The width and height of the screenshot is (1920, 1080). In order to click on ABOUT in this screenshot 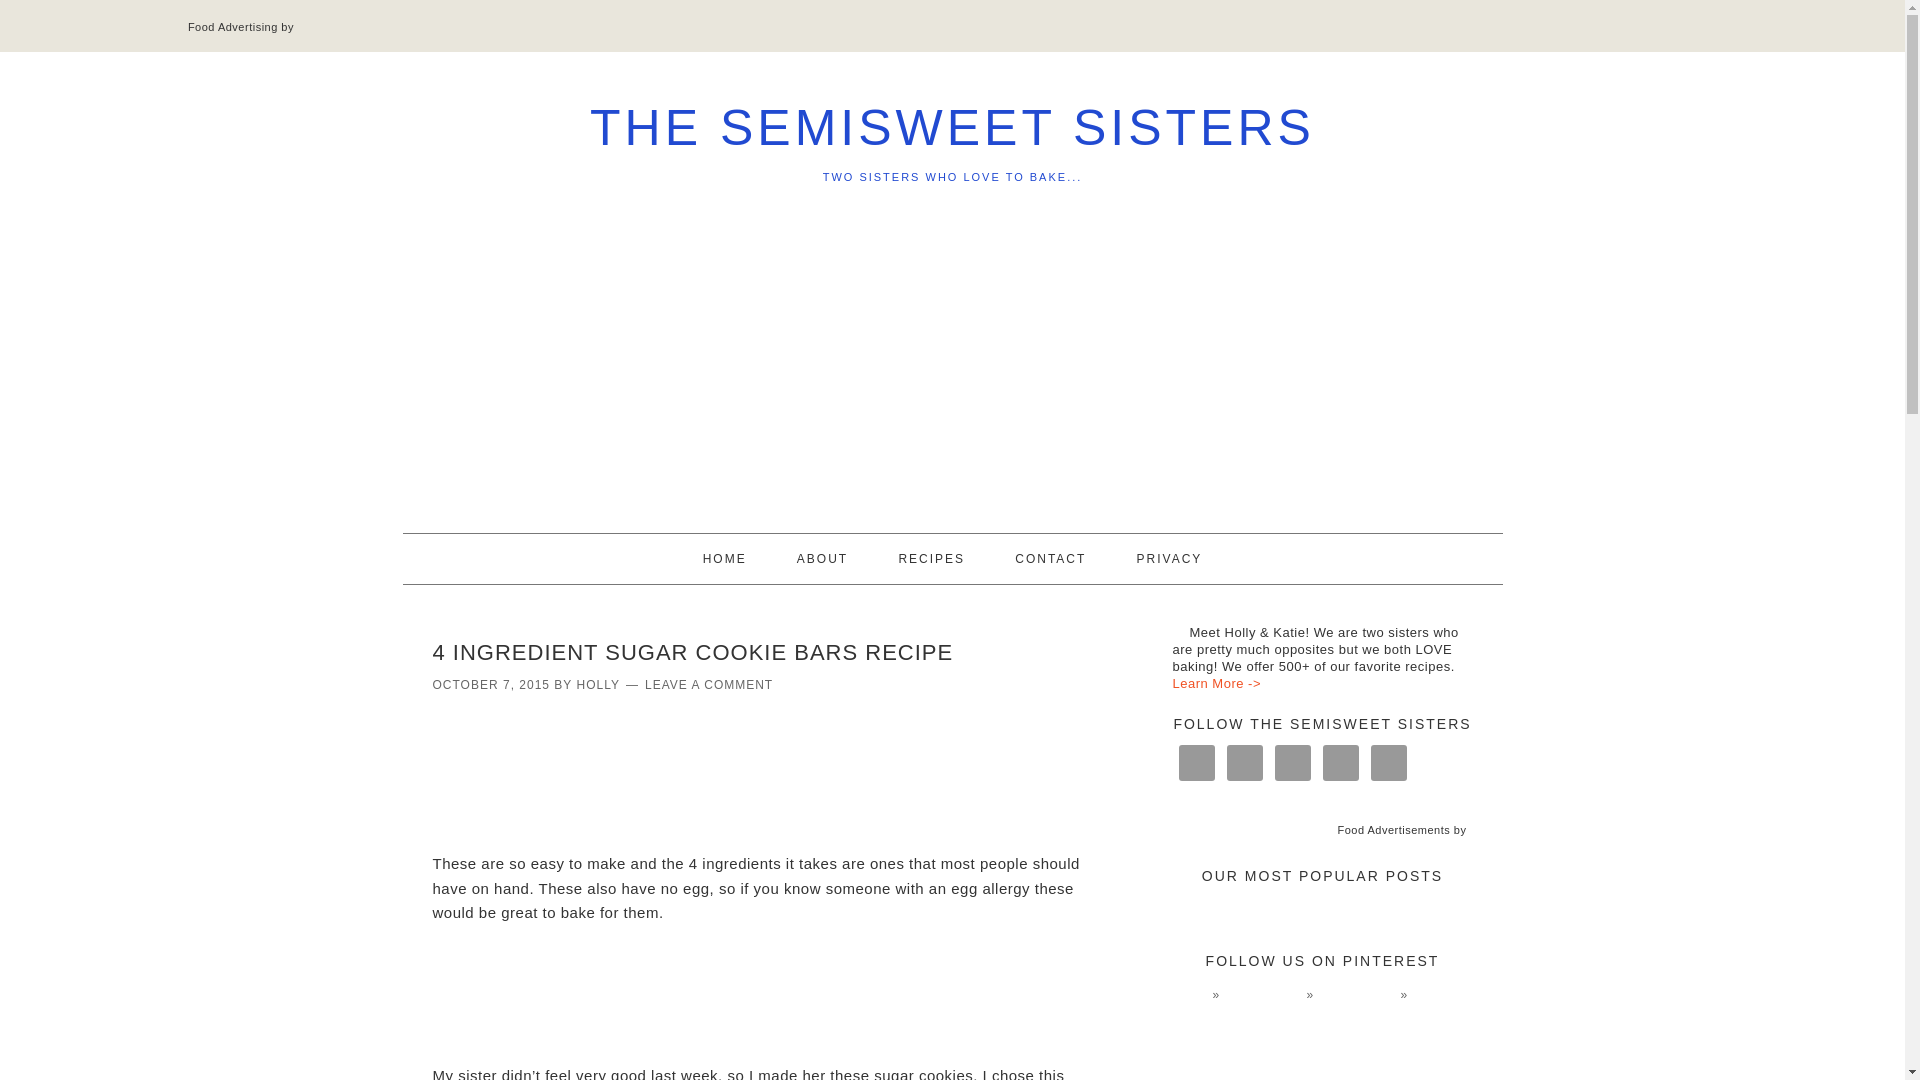, I will do `click(822, 558)`.